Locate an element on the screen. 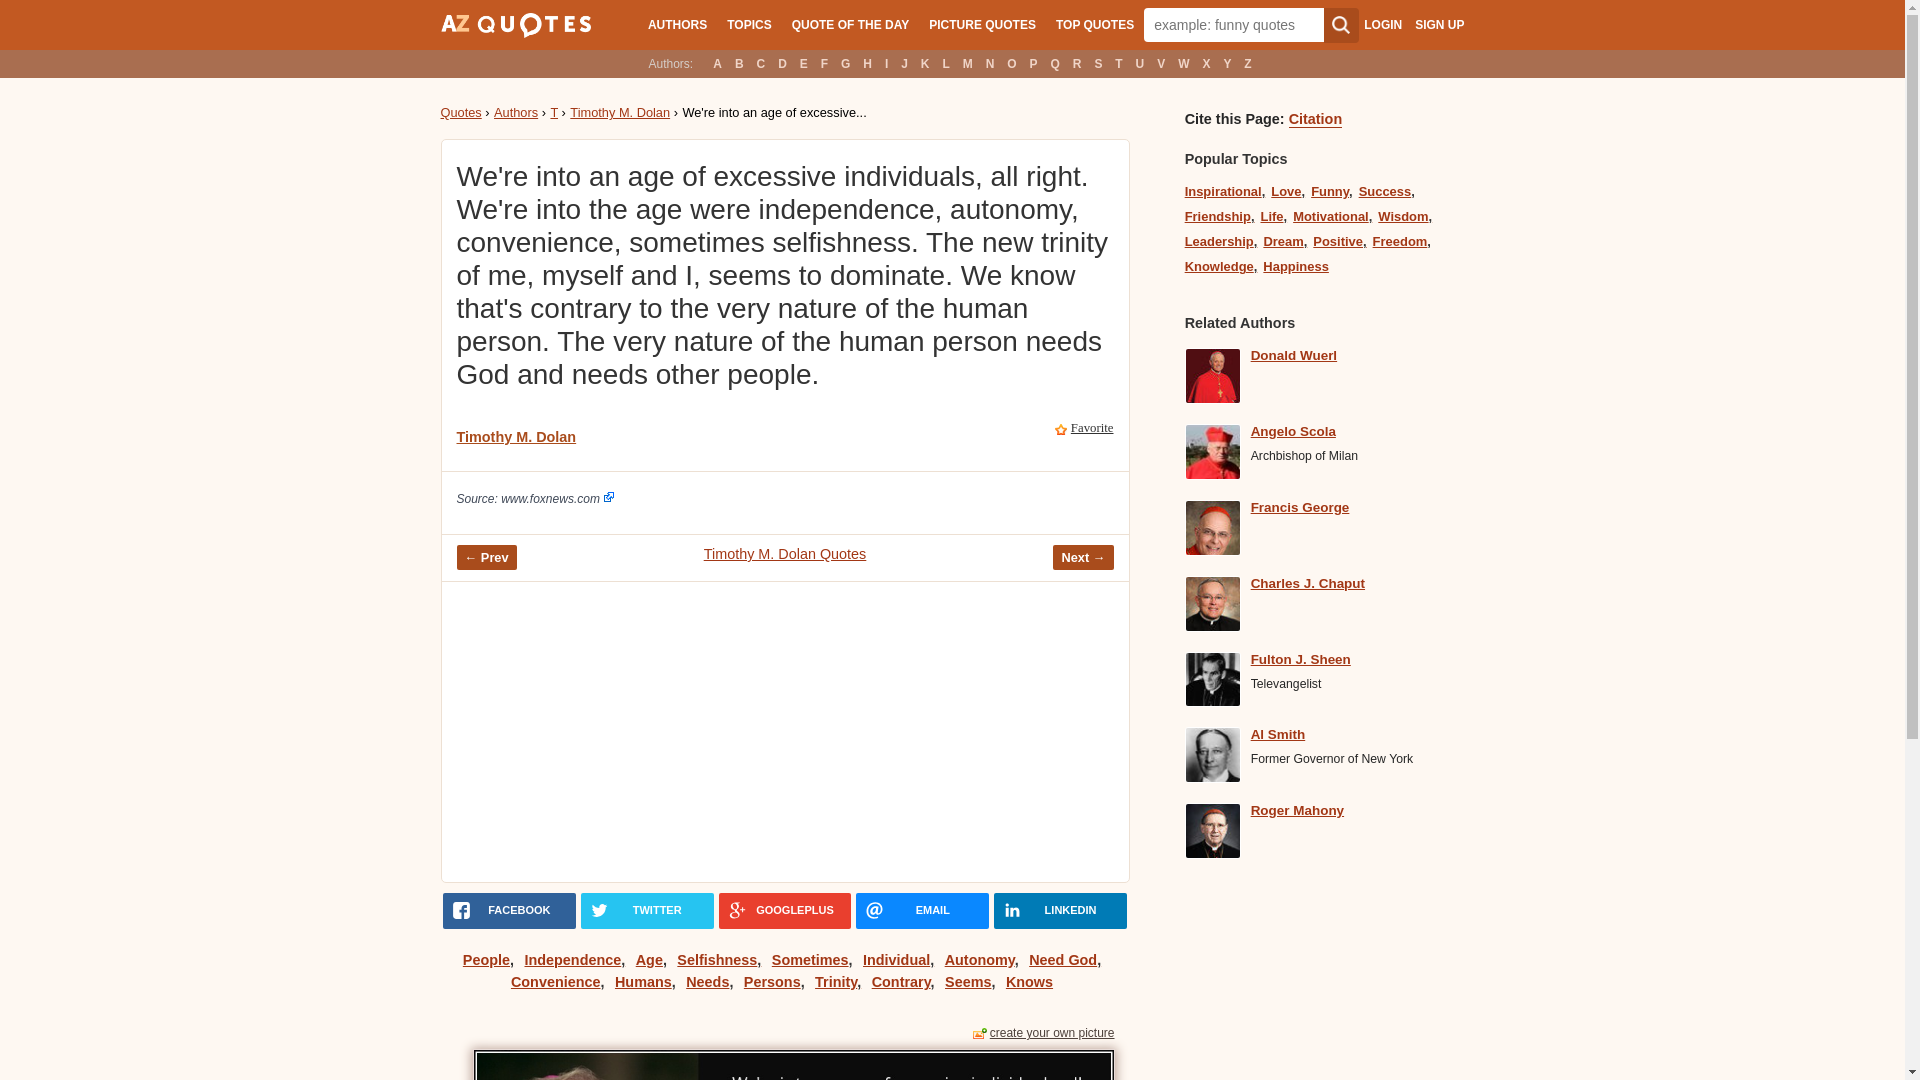  PICTURE QUOTES is located at coordinates (982, 24).